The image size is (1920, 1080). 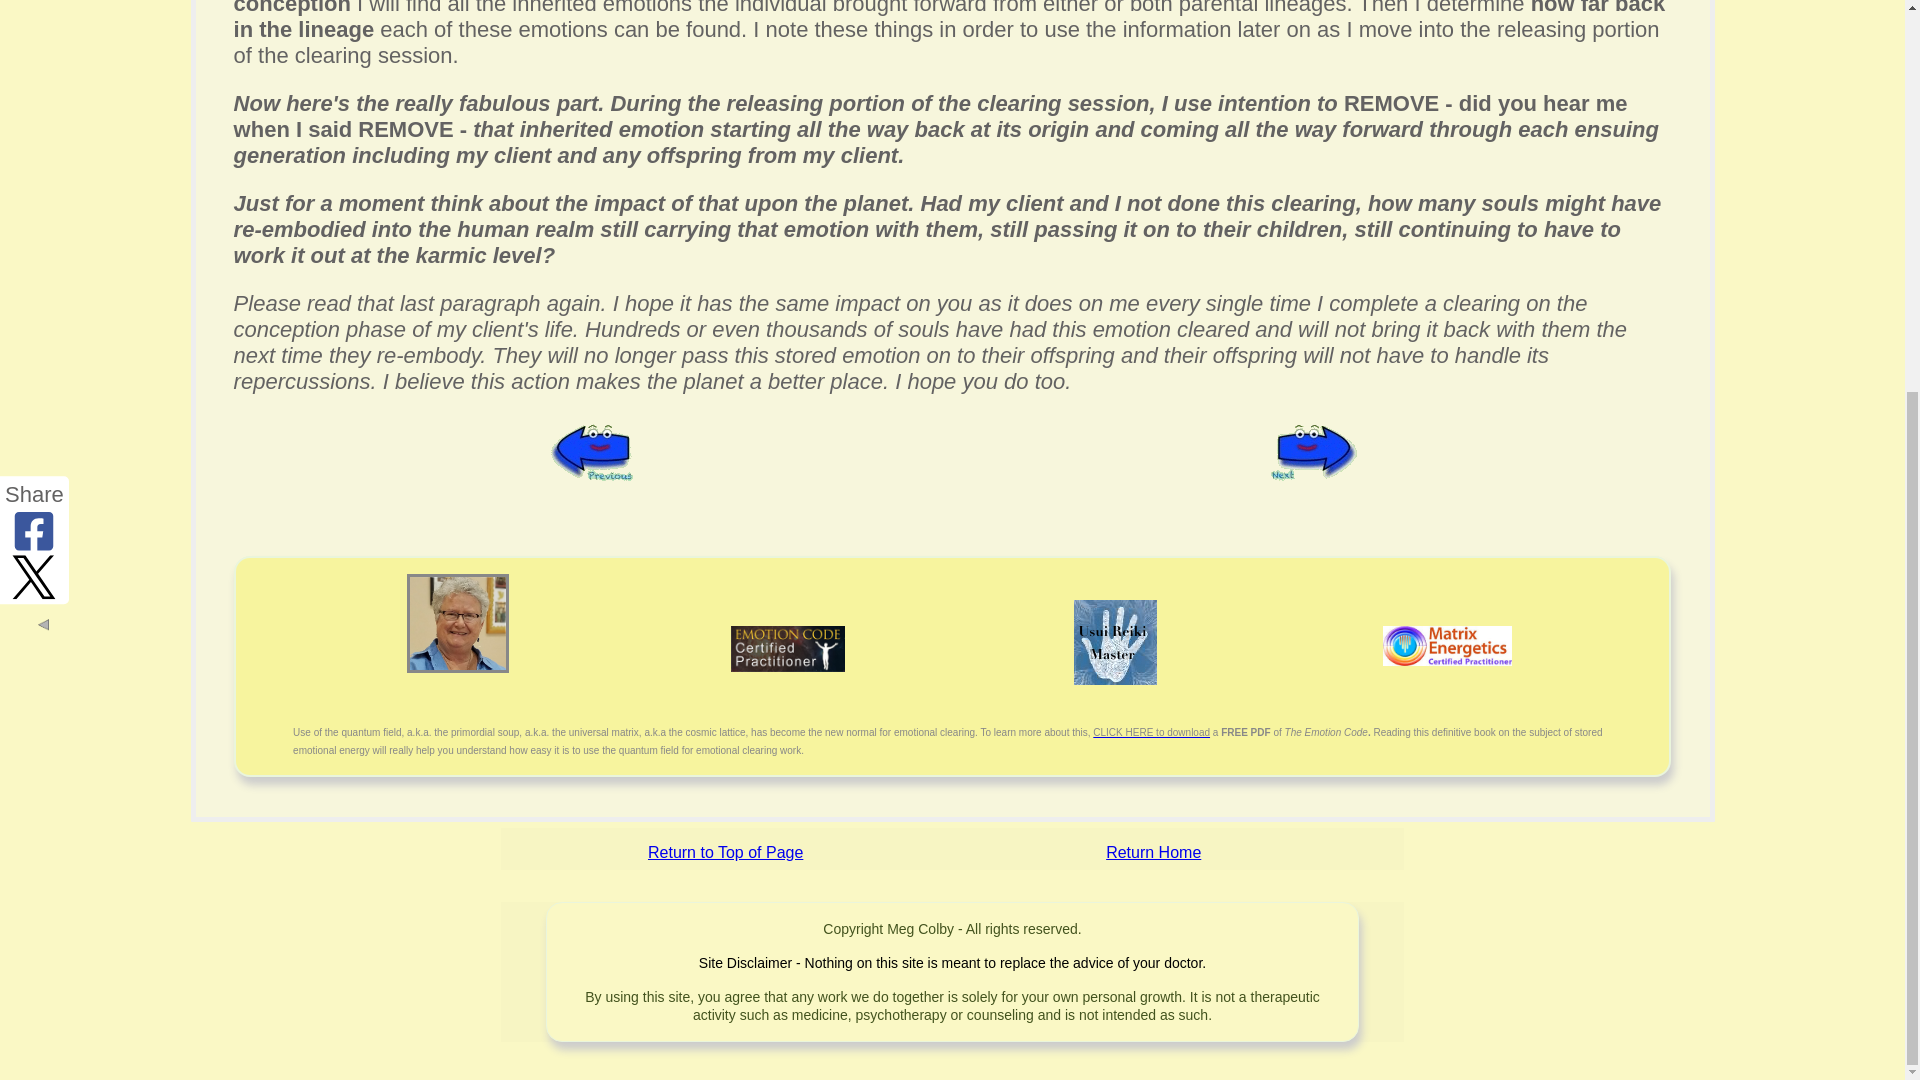 I want to click on Meg Colby, so click(x=458, y=622).